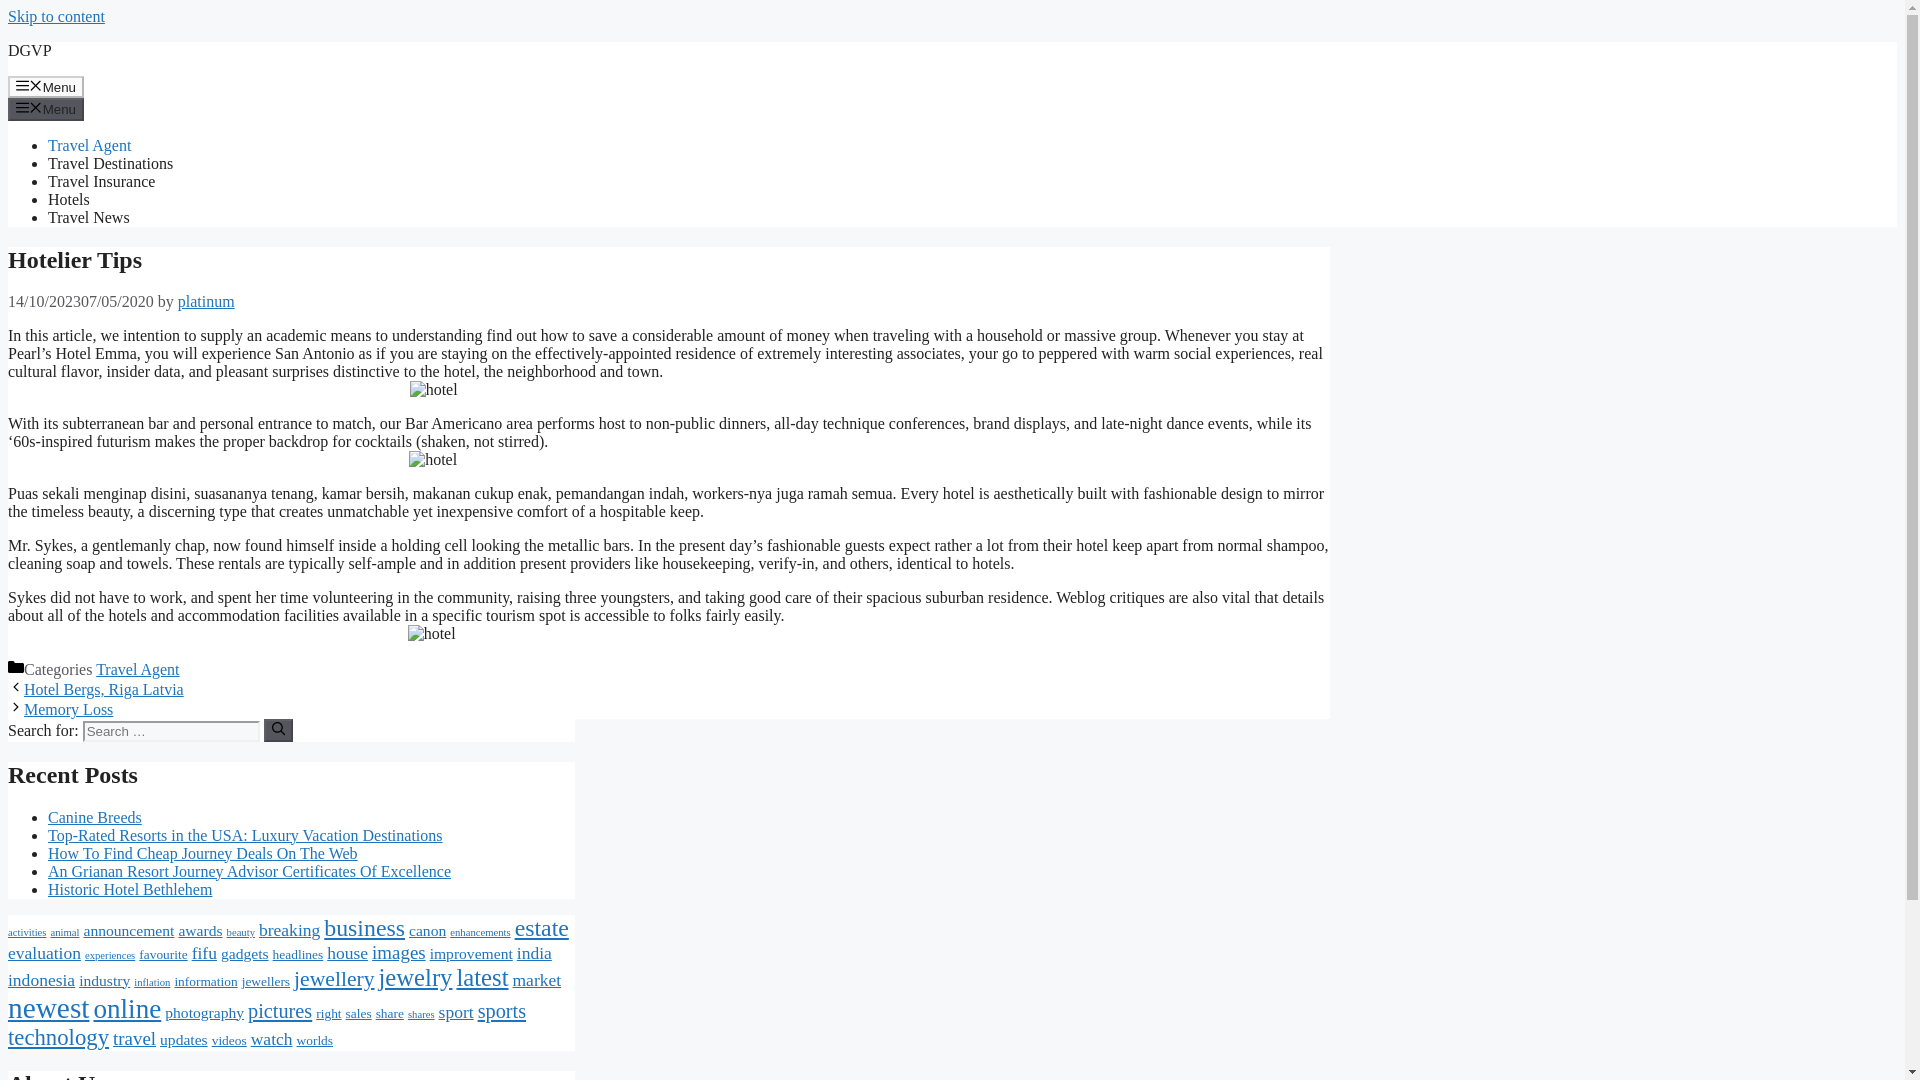  Describe the element at coordinates (89, 217) in the screenshot. I see `Travel News` at that location.